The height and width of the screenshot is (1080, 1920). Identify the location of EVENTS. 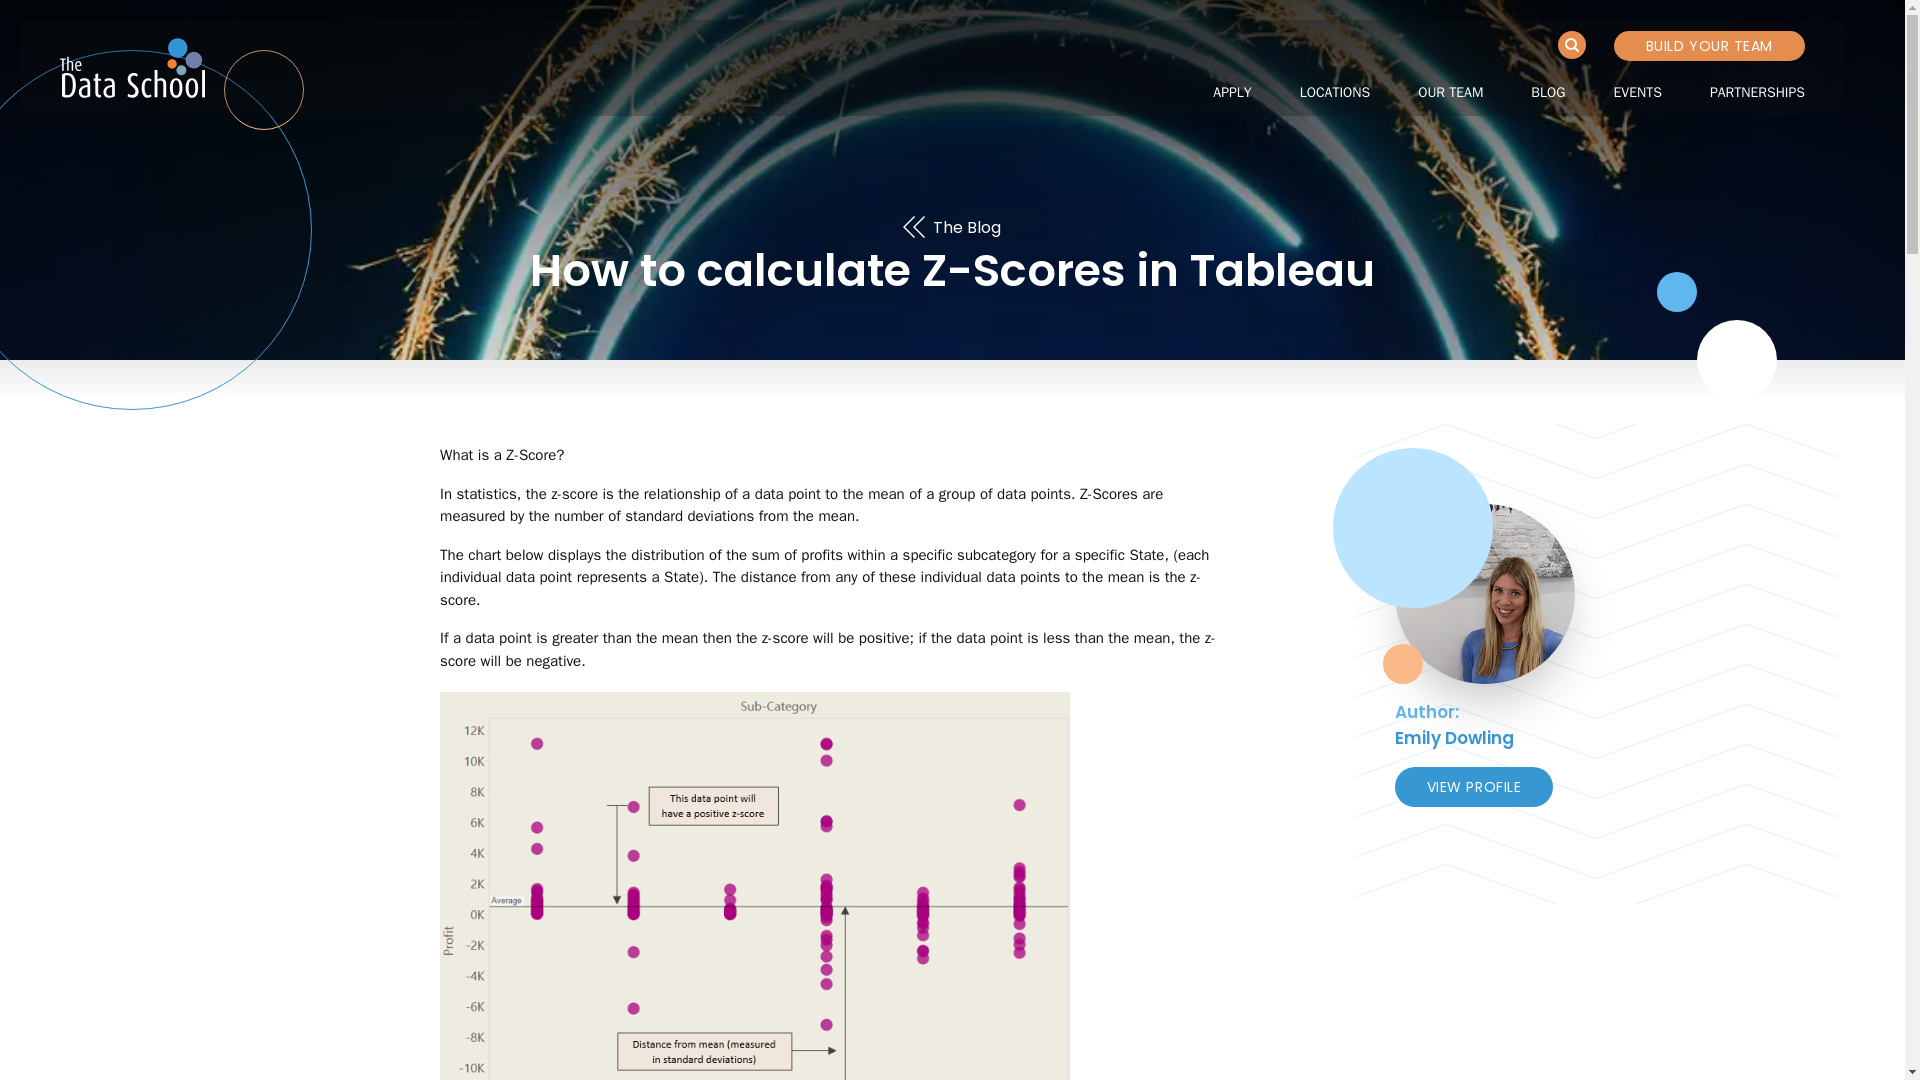
(1636, 92).